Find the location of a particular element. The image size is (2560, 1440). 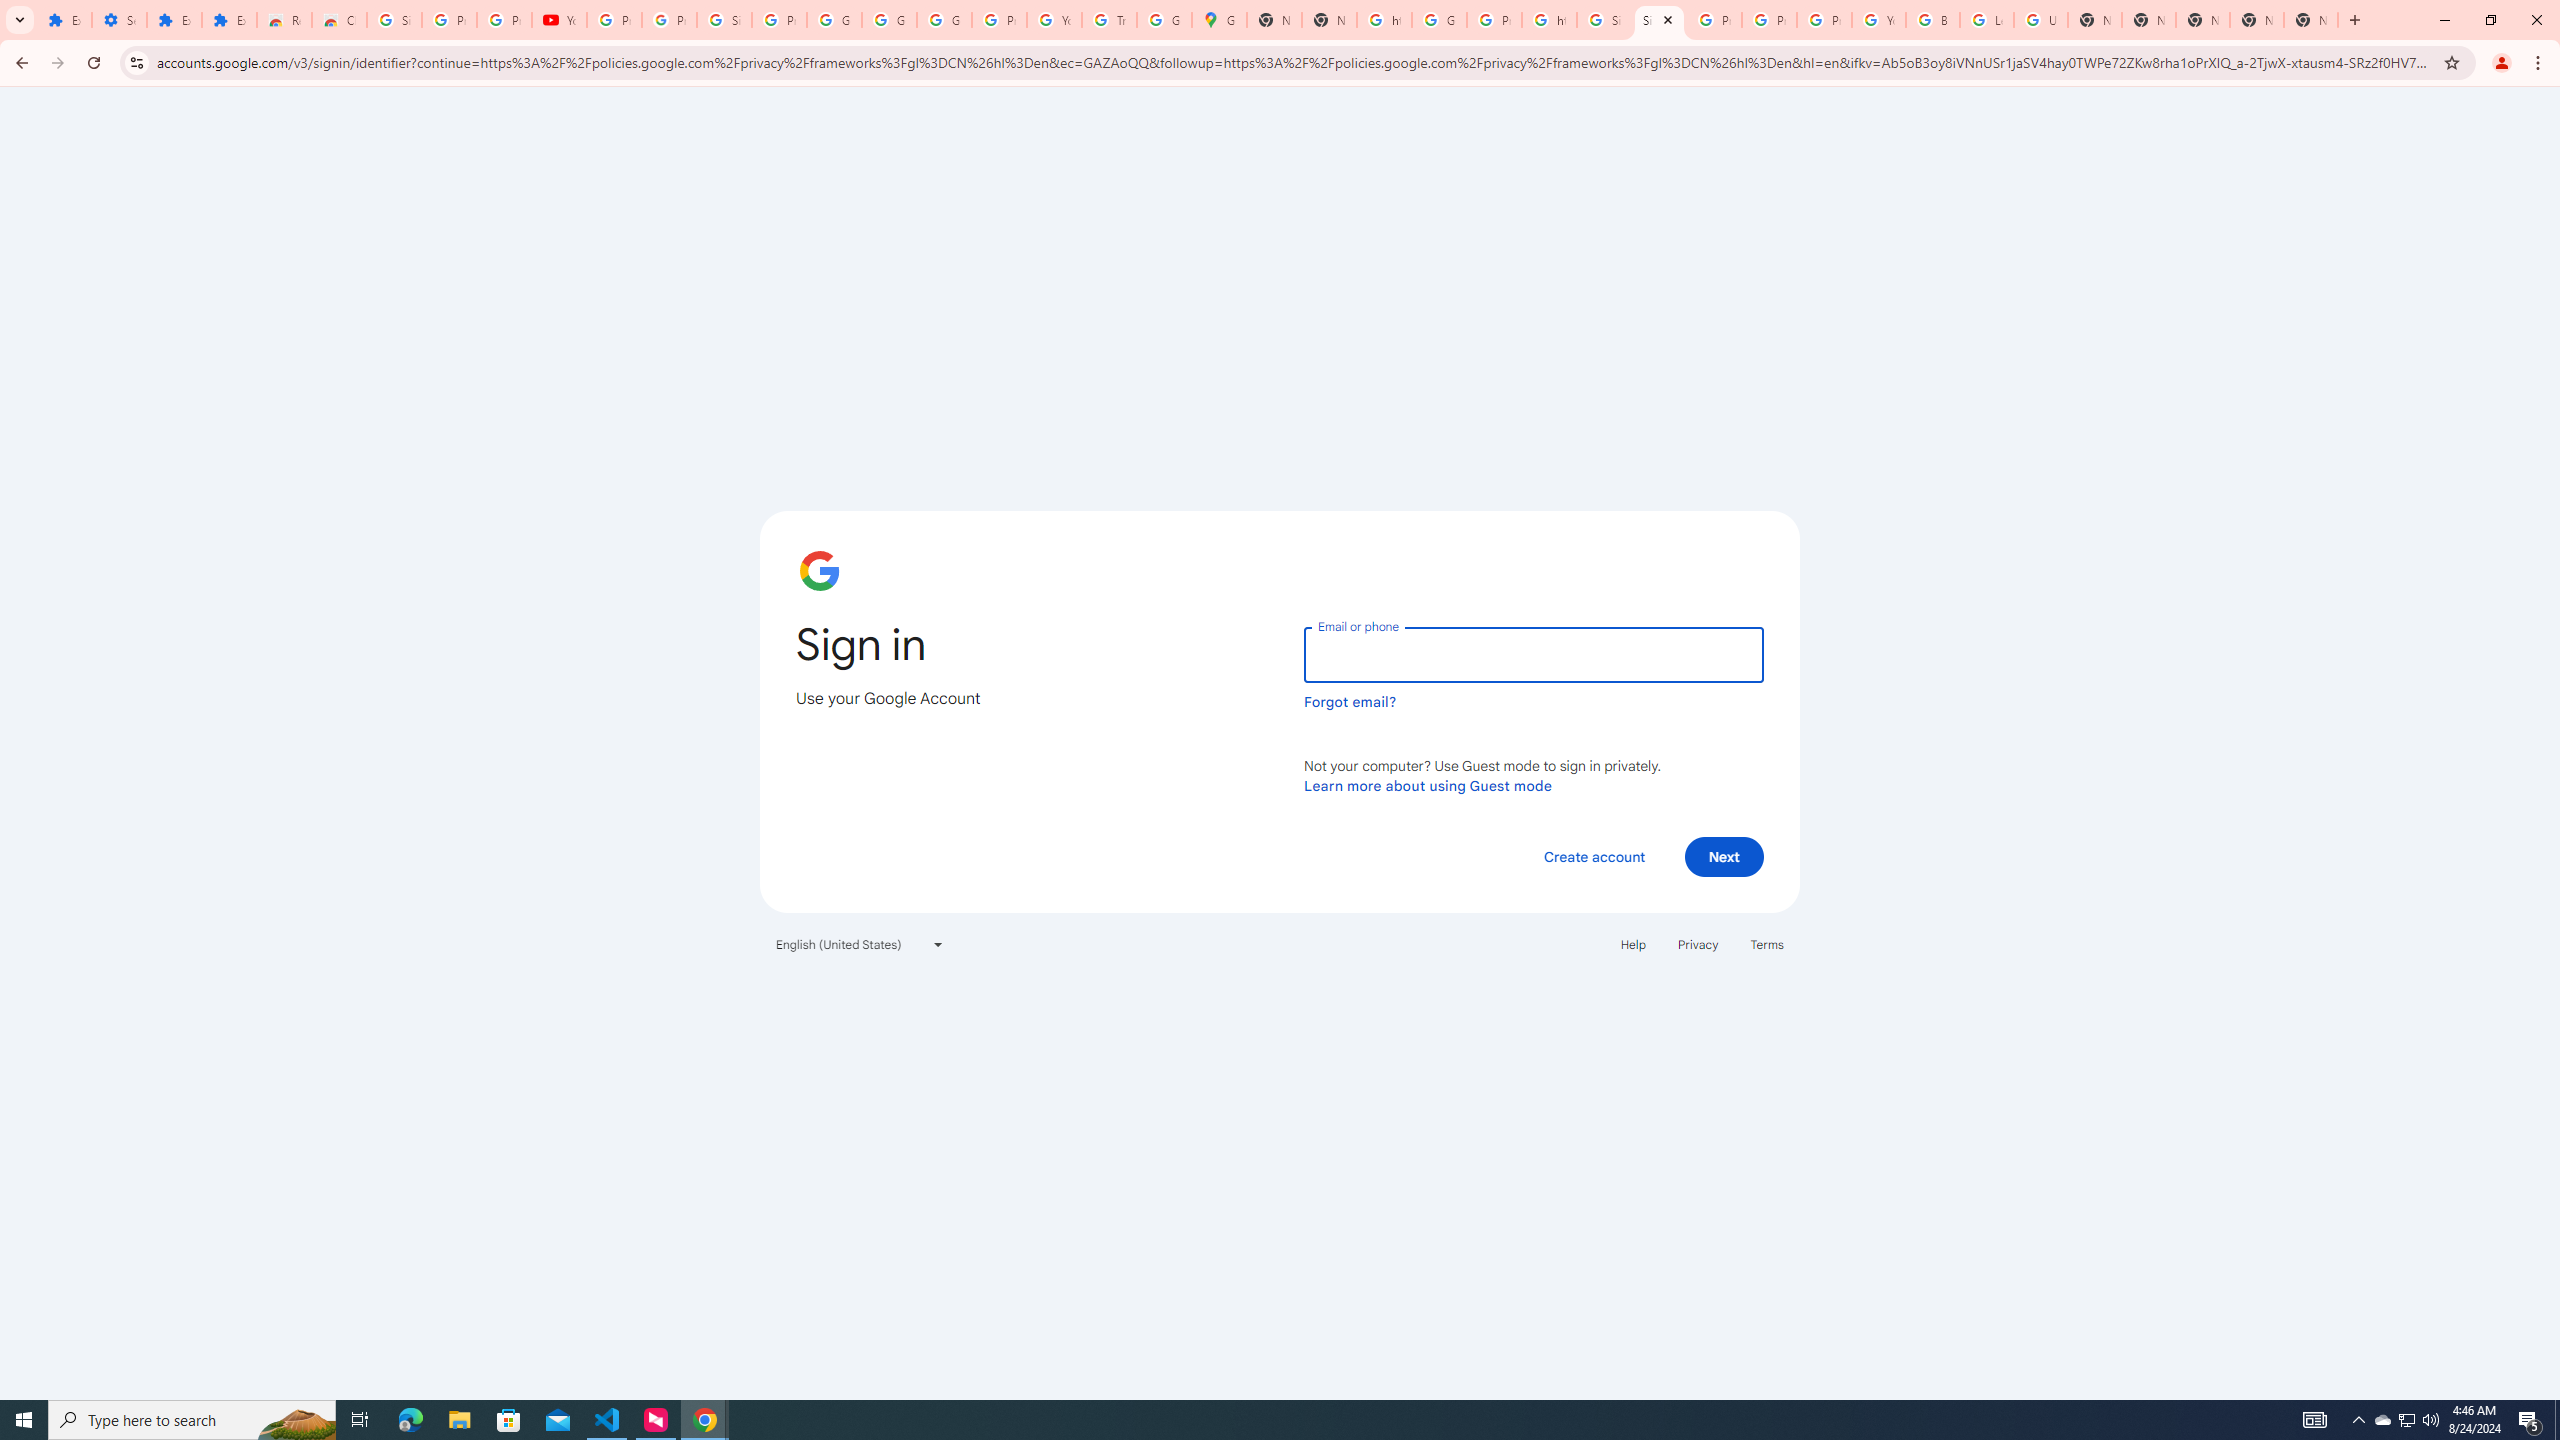

Extensions is located at coordinates (229, 20).